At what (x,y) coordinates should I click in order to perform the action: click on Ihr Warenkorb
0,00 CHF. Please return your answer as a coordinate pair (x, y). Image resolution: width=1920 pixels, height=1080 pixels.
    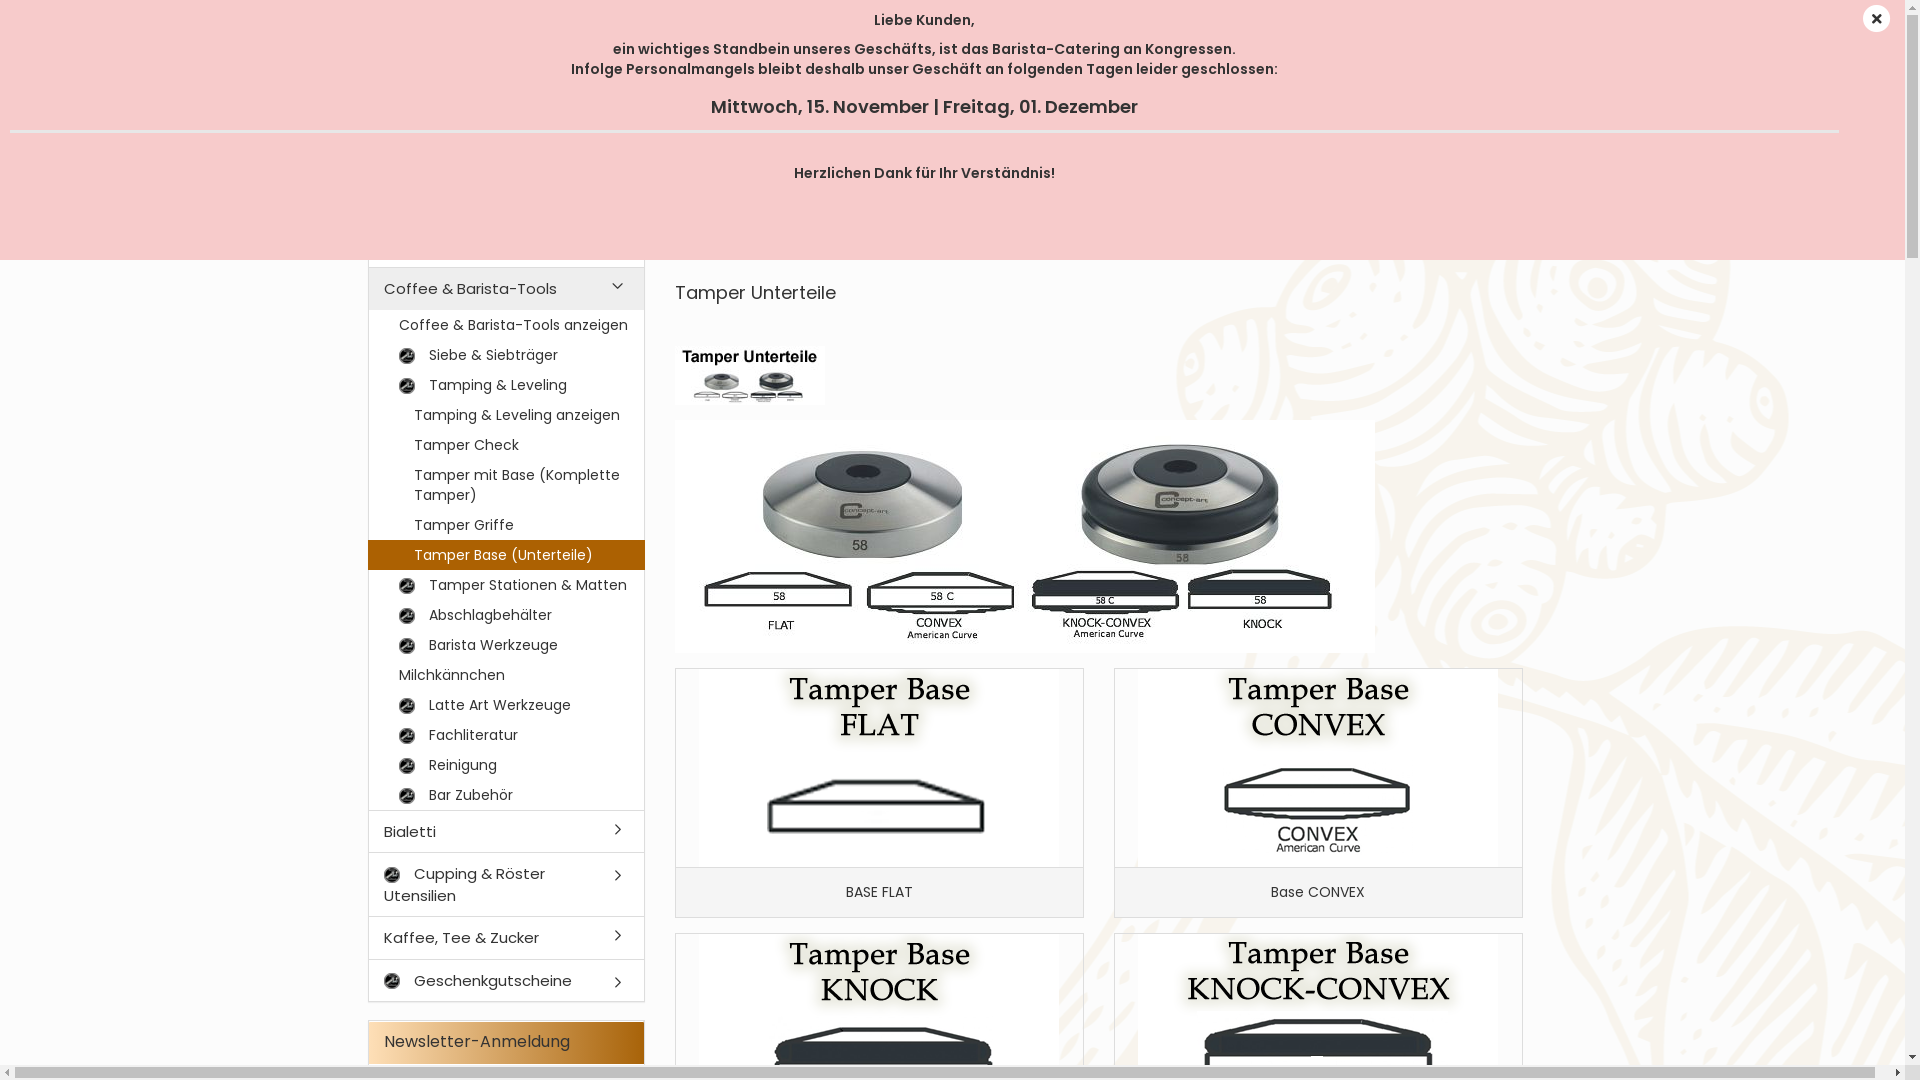
    Looking at the image, I should click on (1392, 100).